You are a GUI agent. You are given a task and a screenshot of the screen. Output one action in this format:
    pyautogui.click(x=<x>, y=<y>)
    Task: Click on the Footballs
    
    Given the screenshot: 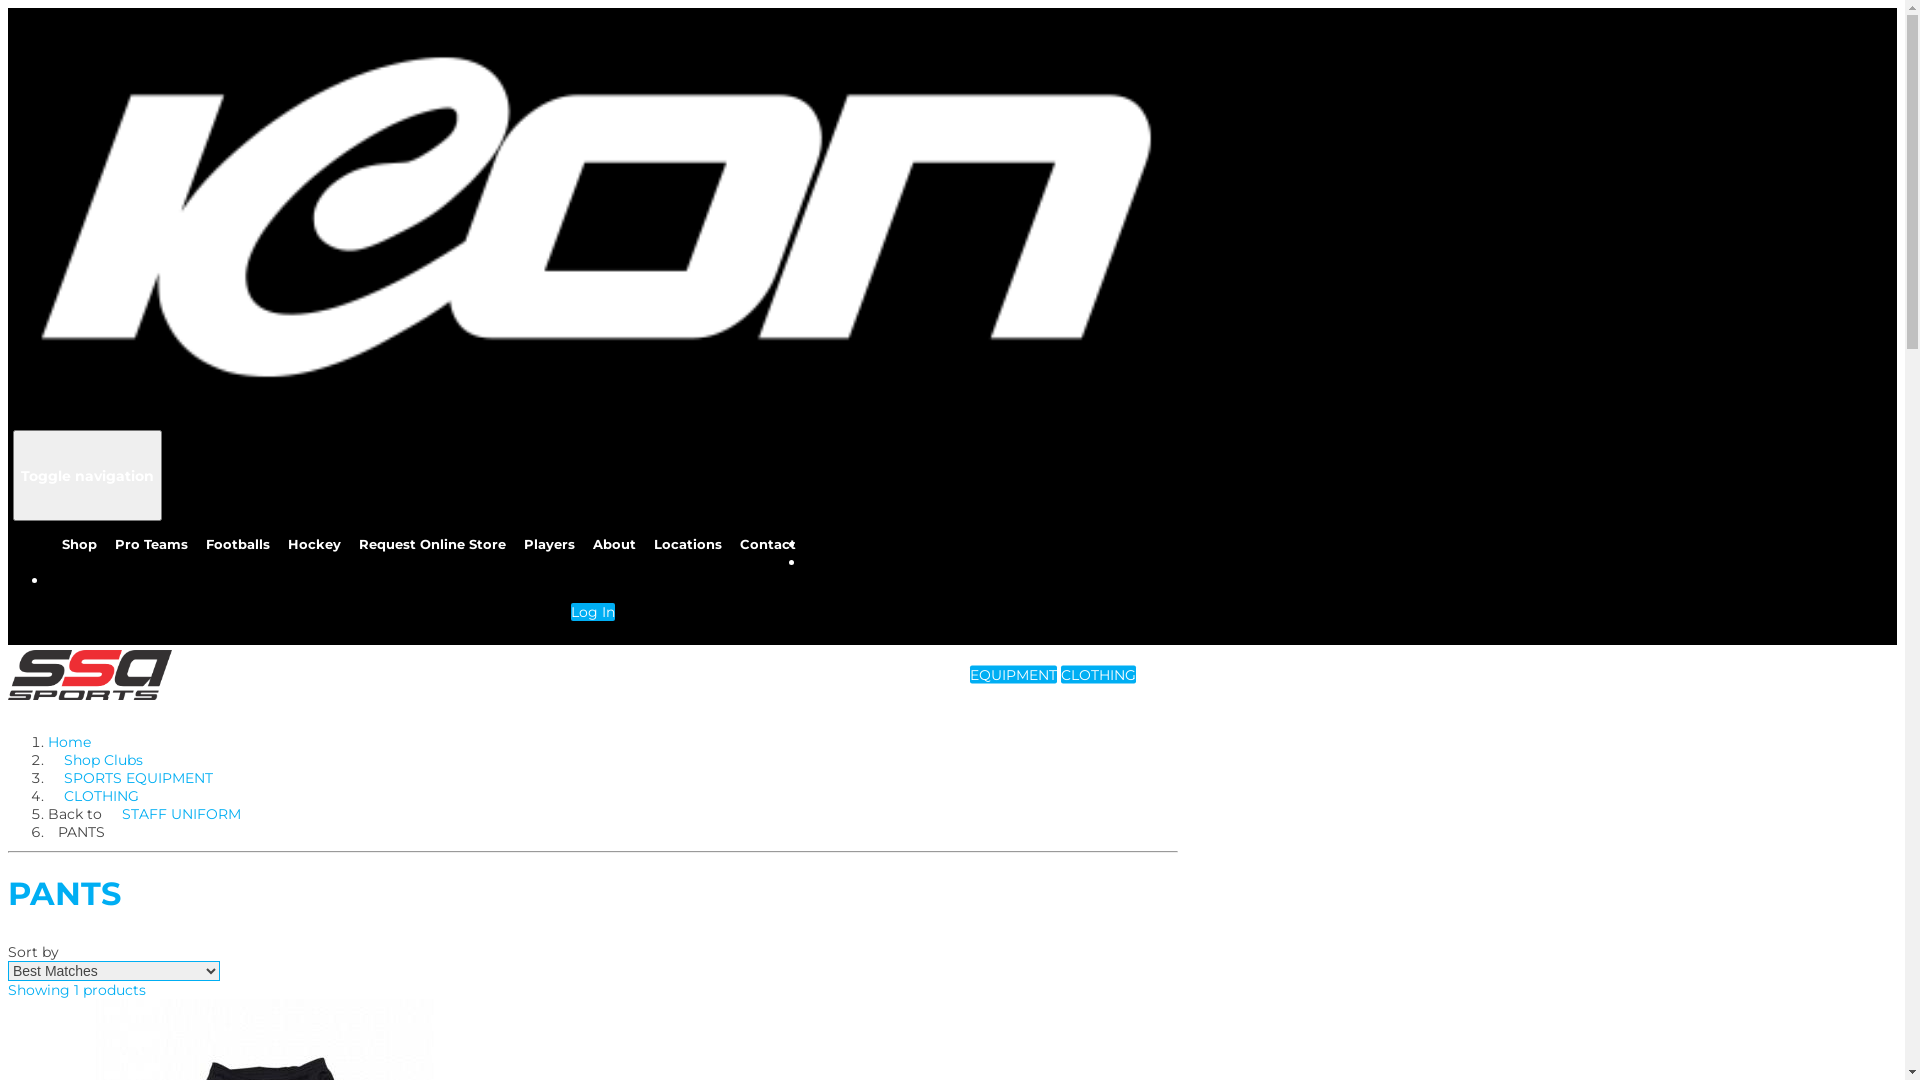 What is the action you would take?
    pyautogui.click(x=238, y=546)
    